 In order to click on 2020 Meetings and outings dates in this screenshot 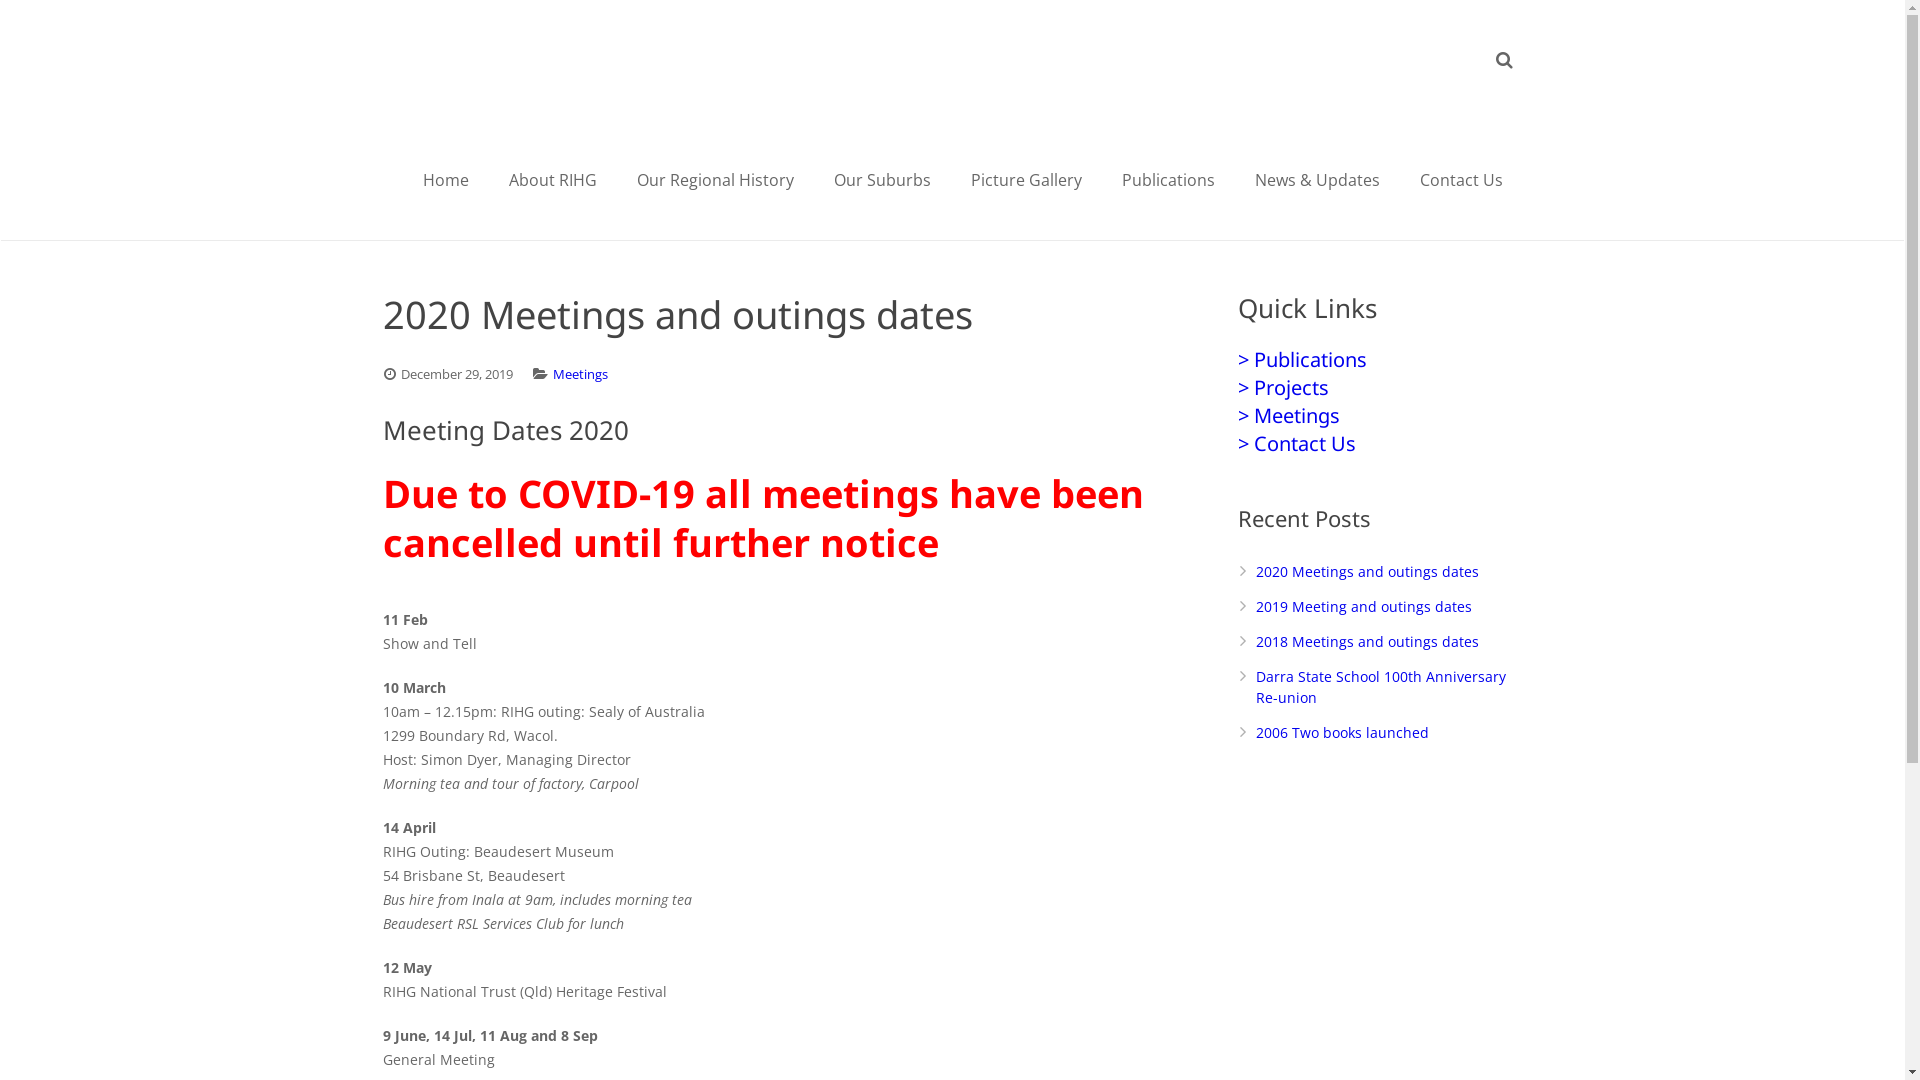, I will do `click(1368, 572)`.